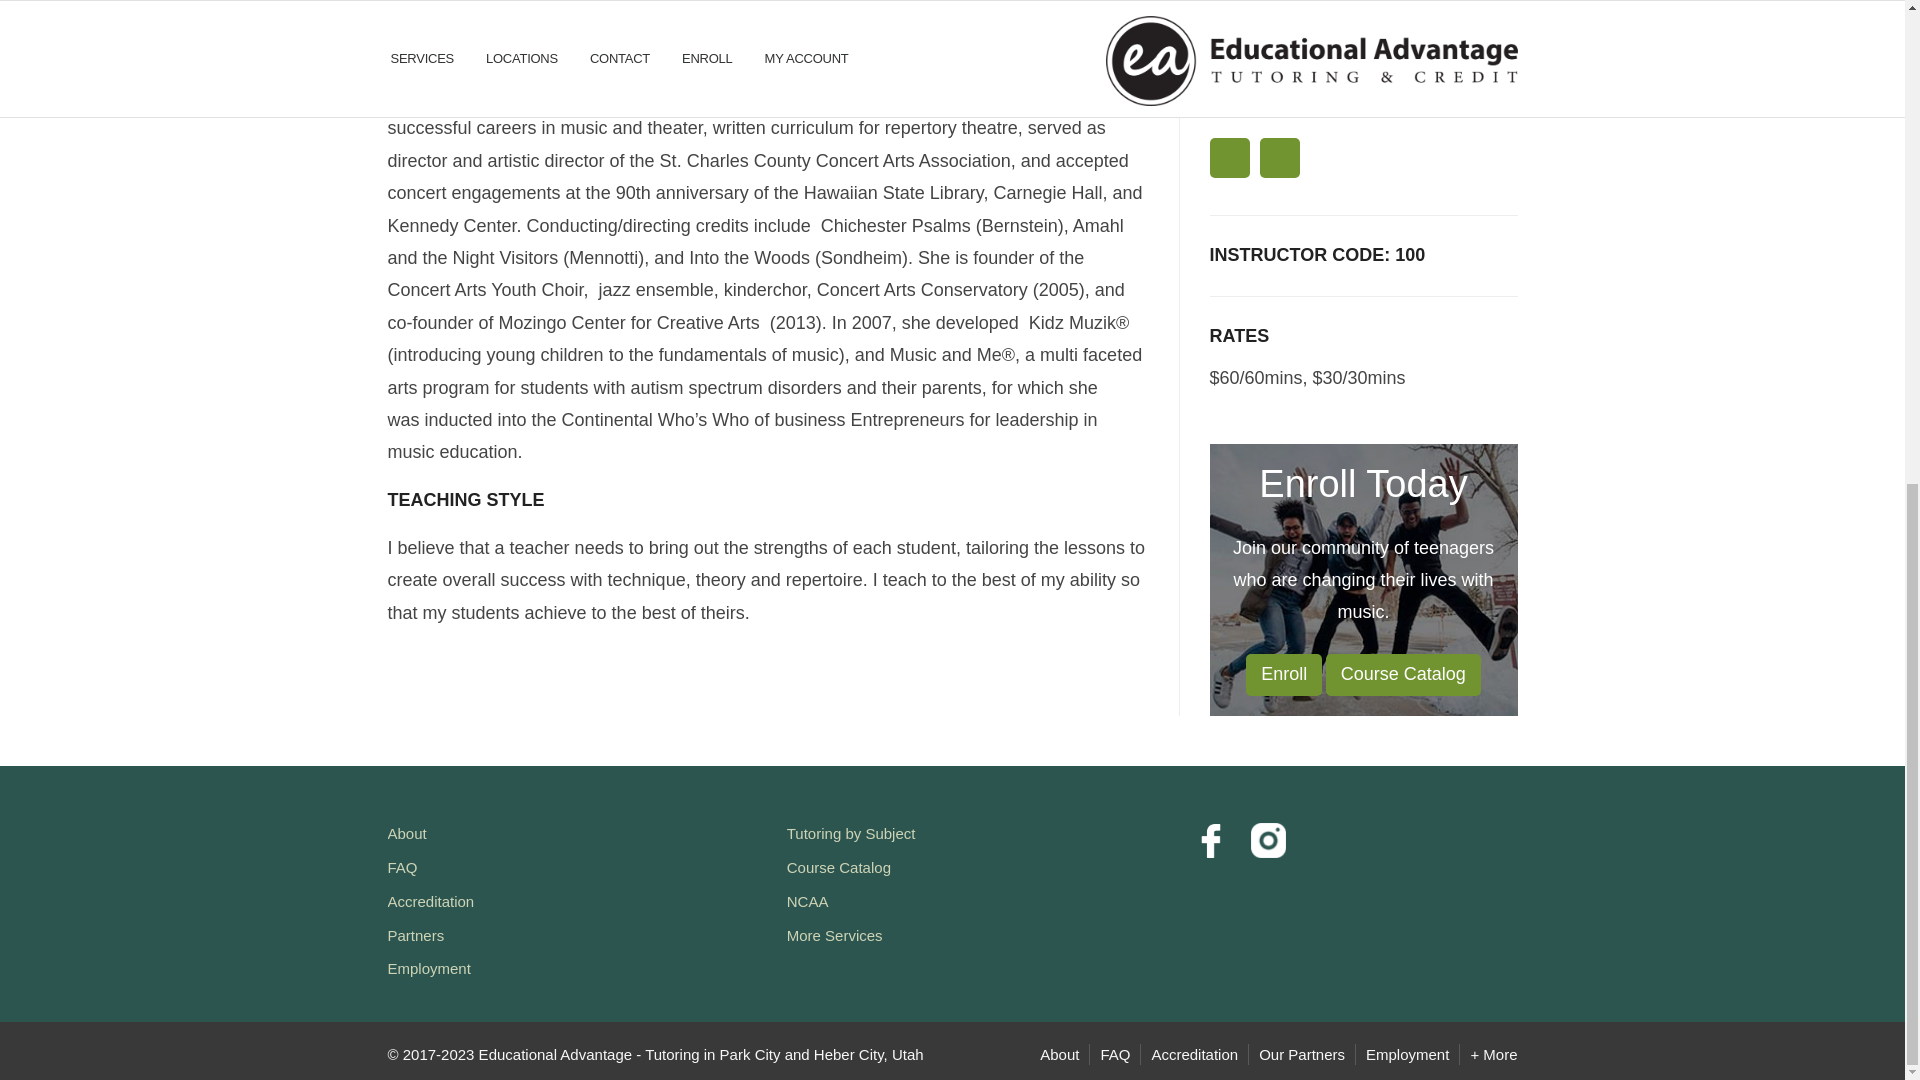  What do you see at coordinates (1407, 1054) in the screenshot?
I see `Employment` at bounding box center [1407, 1054].